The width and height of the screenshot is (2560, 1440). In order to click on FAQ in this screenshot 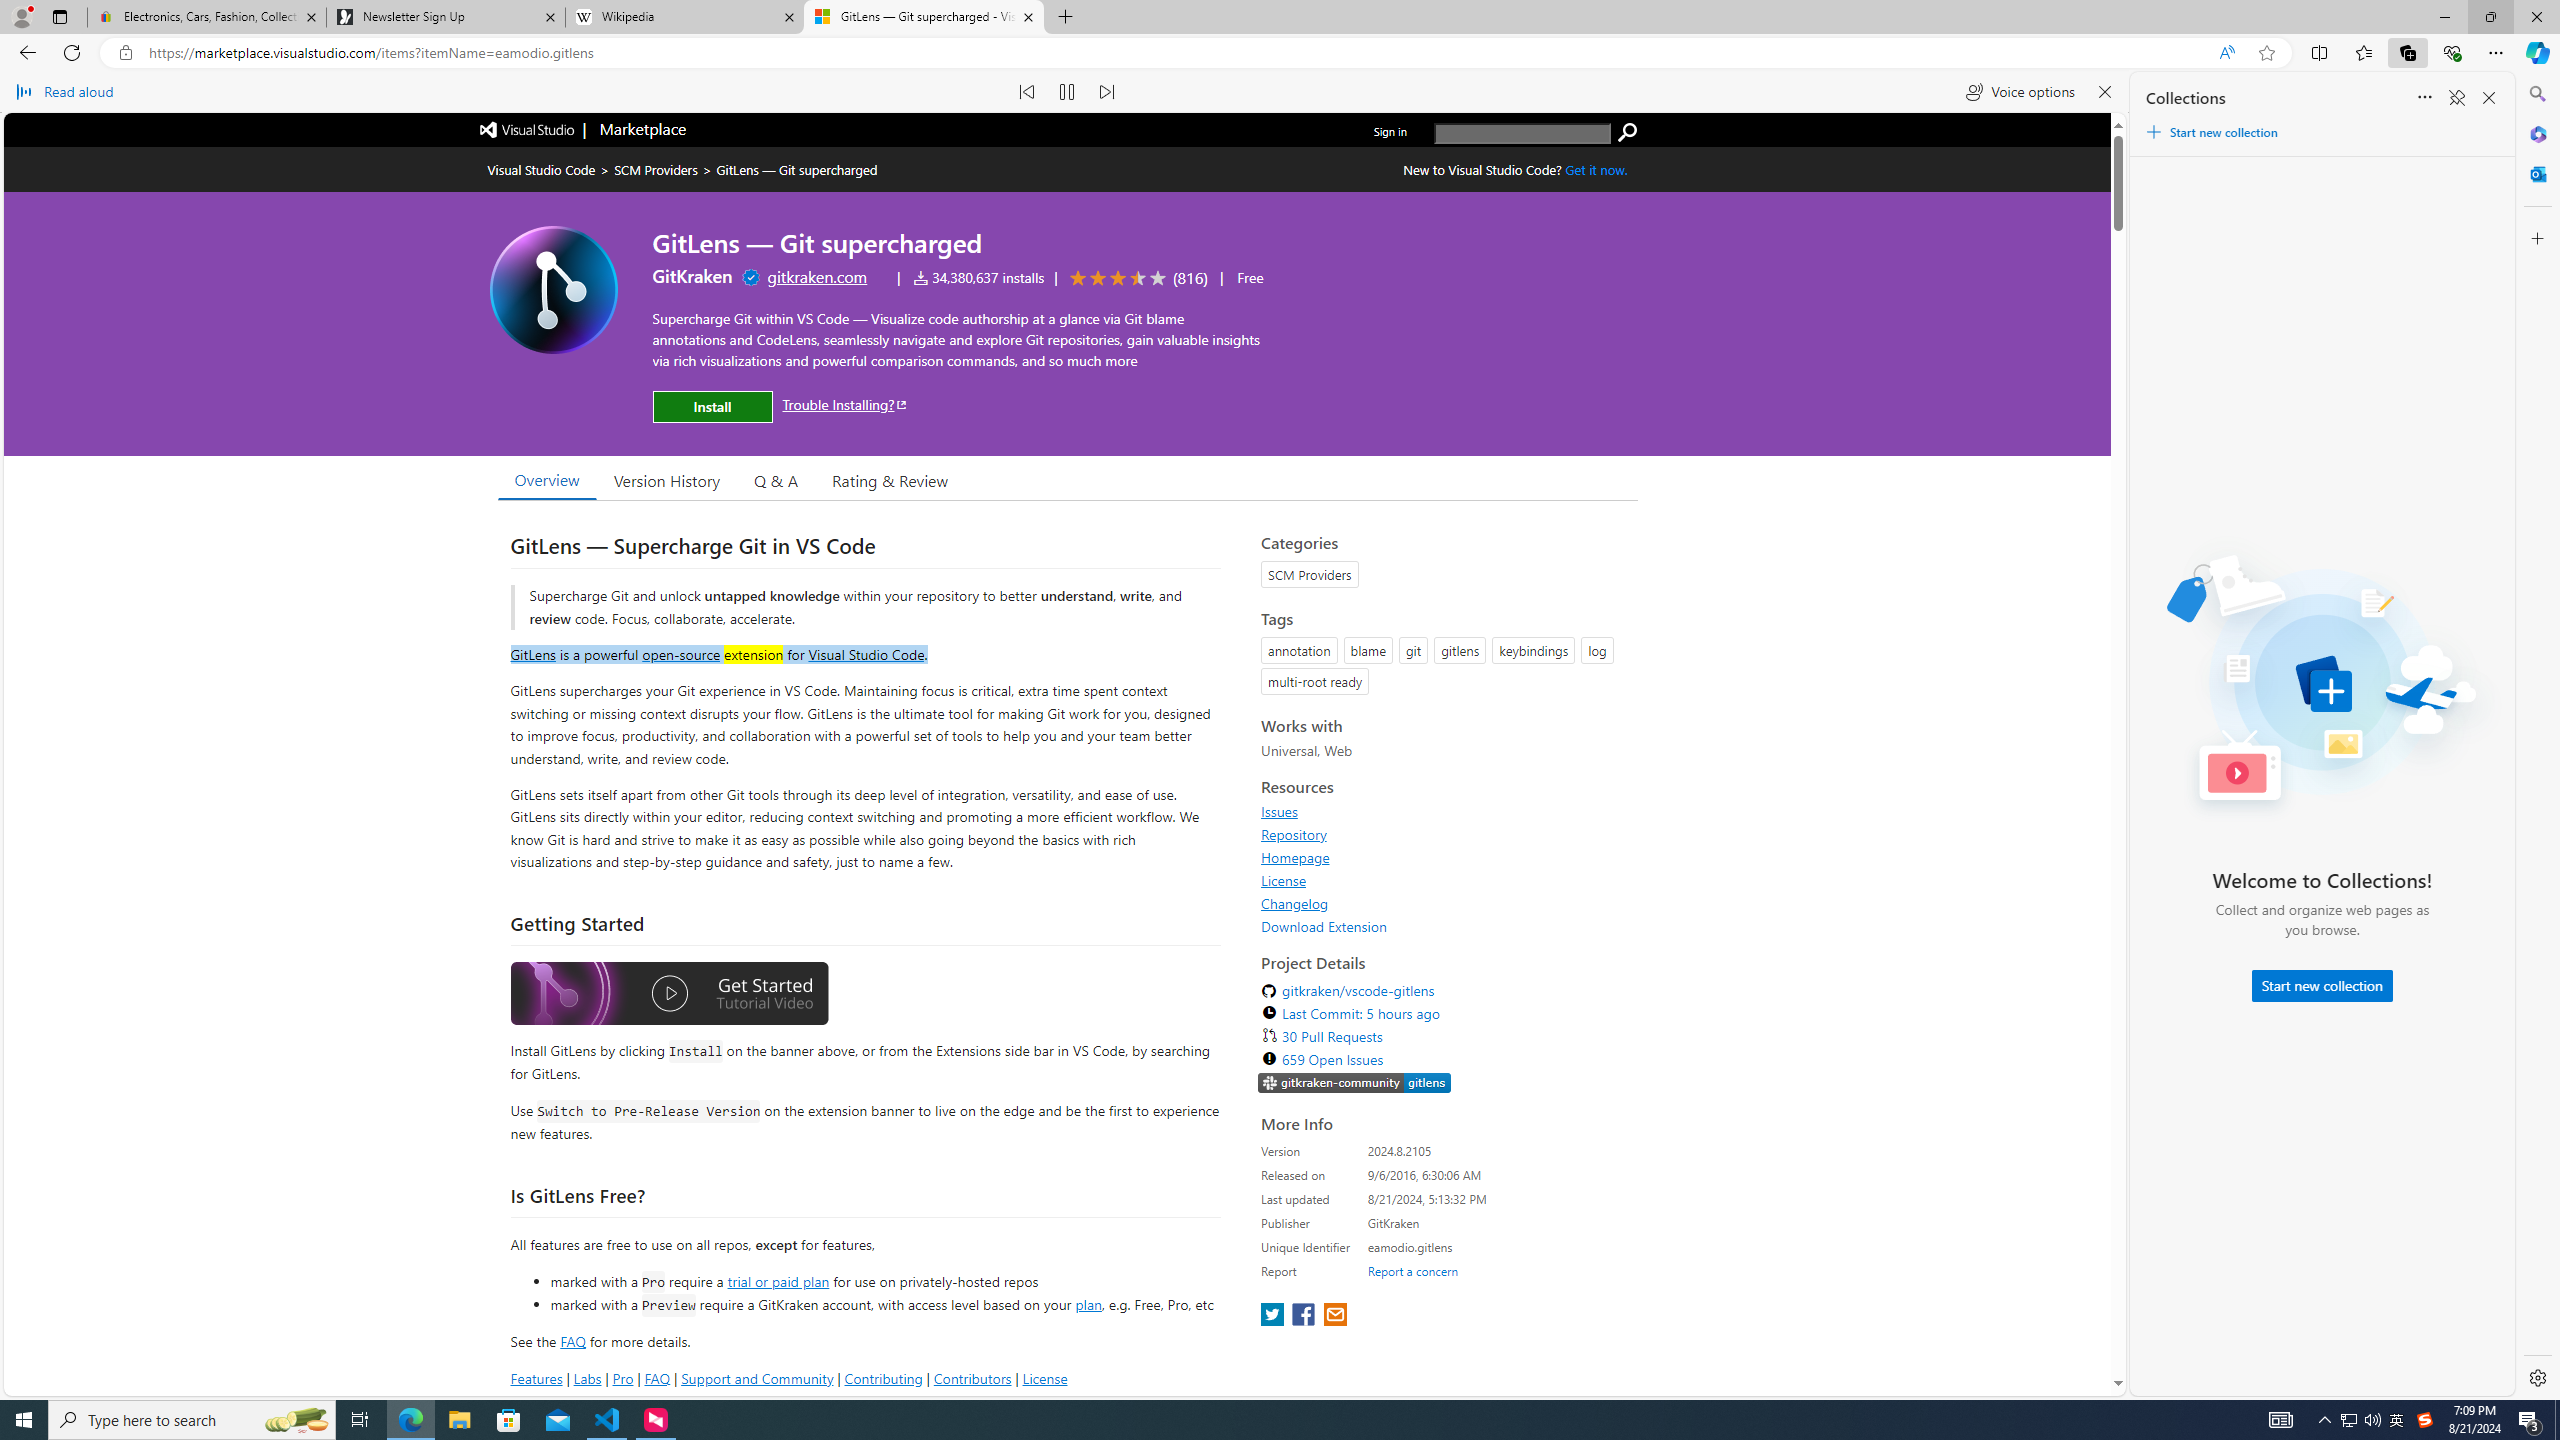, I will do `click(658, 1378)`.